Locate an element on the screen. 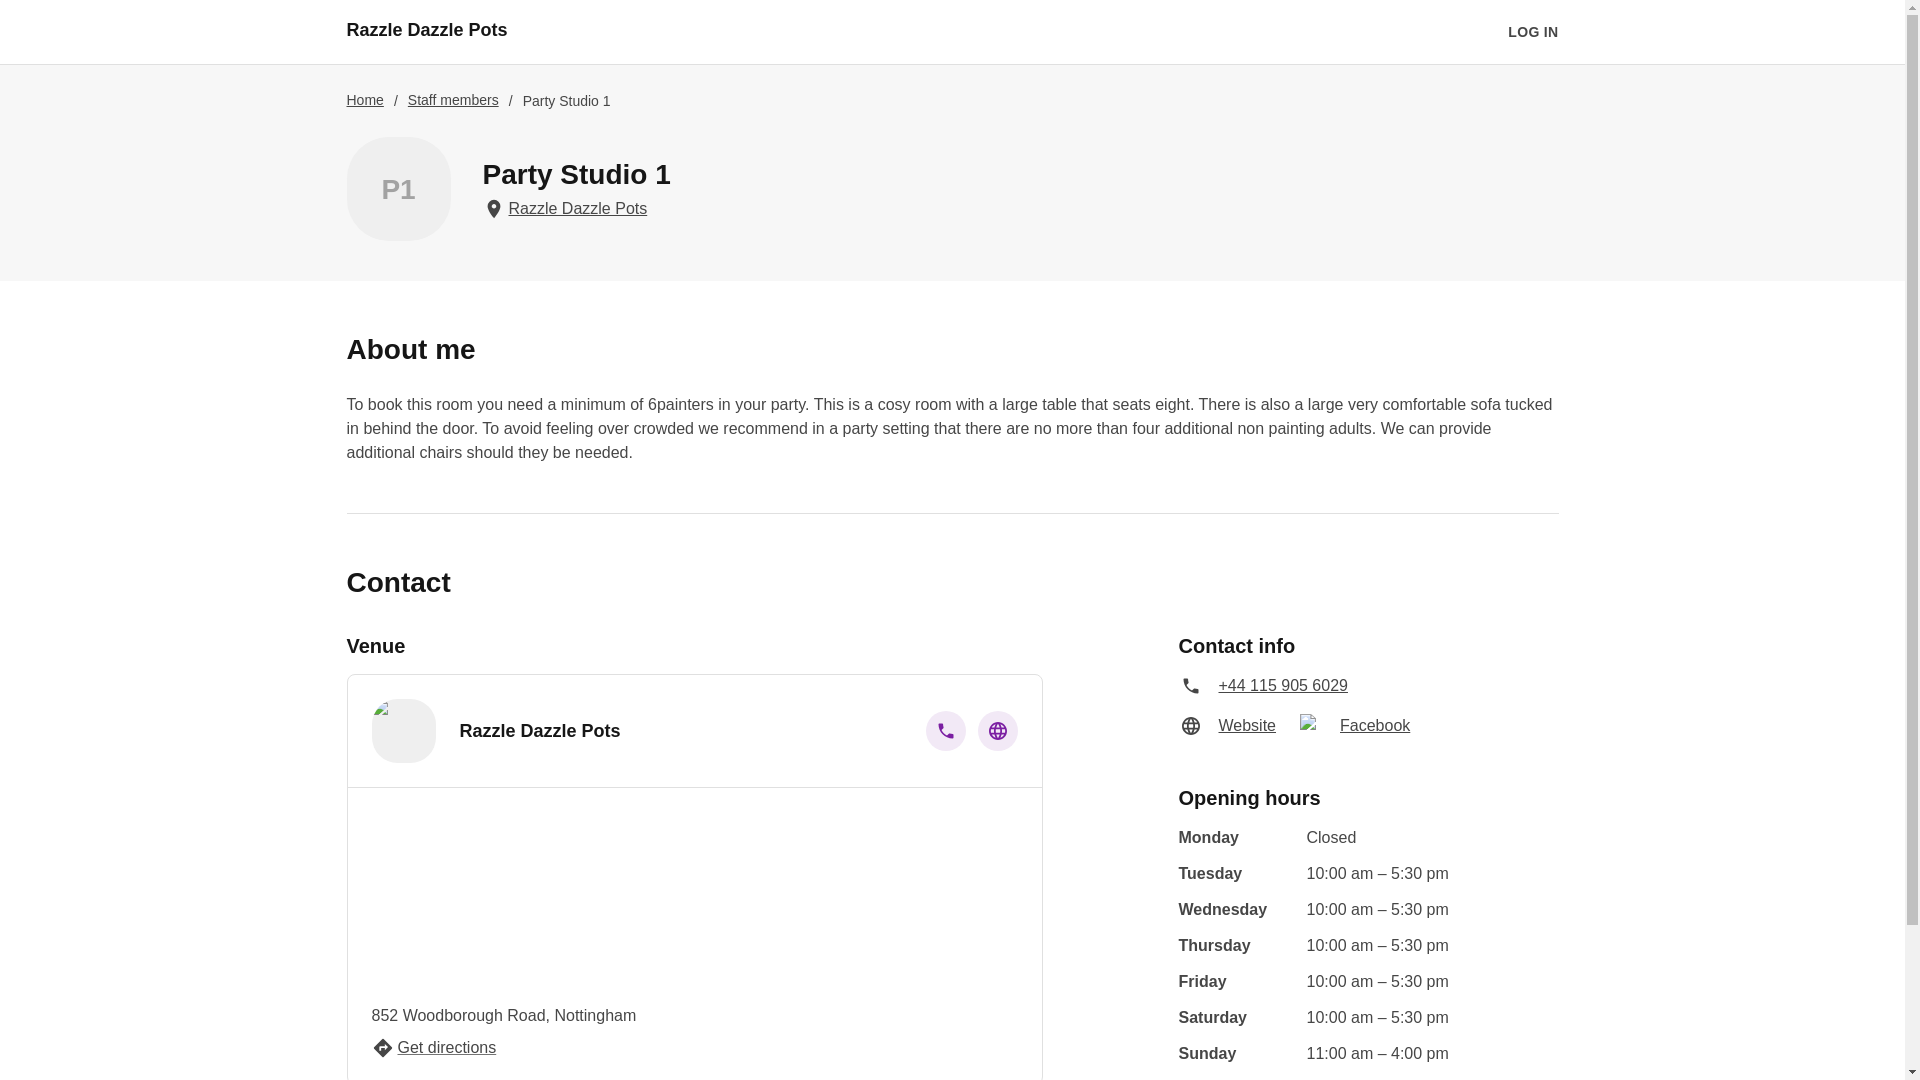  Website is located at coordinates (1246, 725).